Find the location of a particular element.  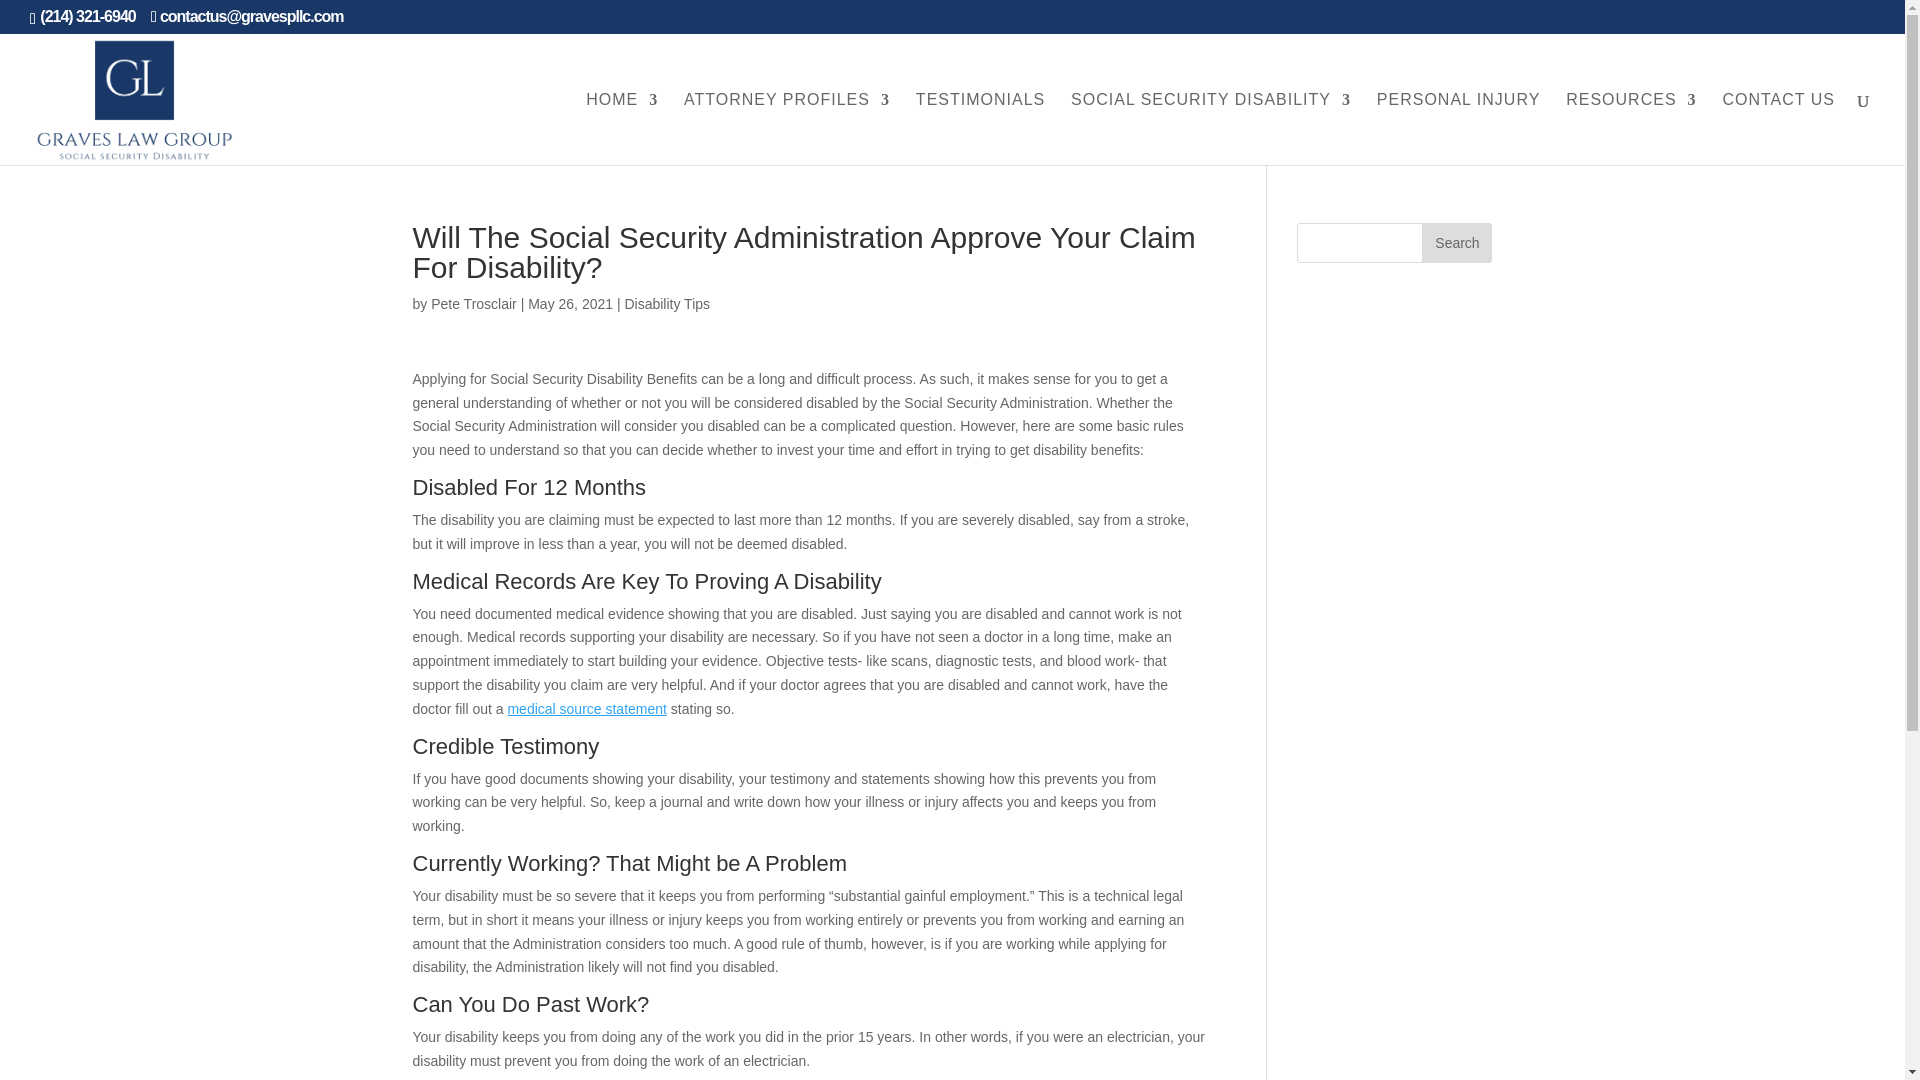

CONTACT US is located at coordinates (1778, 128).